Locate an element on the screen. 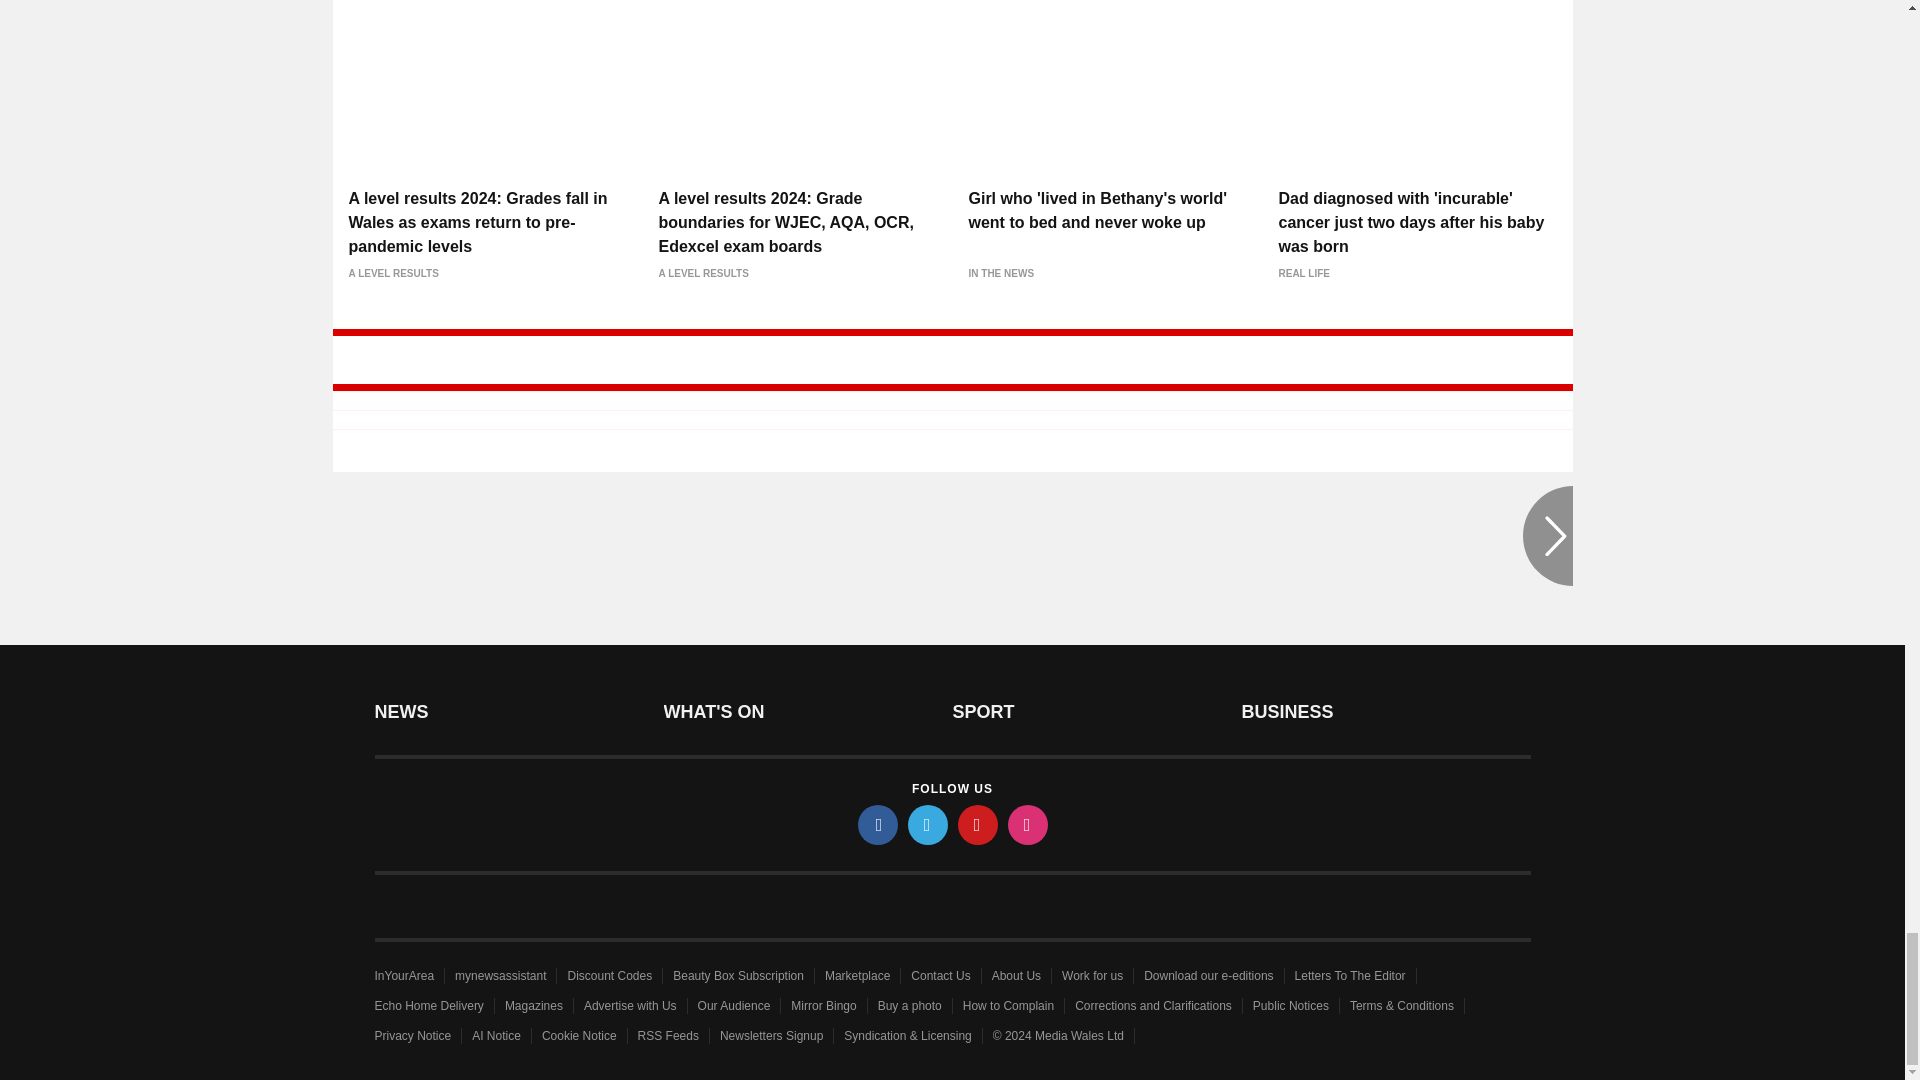 Image resolution: width=1920 pixels, height=1080 pixels. instagram is located at coordinates (1028, 824).